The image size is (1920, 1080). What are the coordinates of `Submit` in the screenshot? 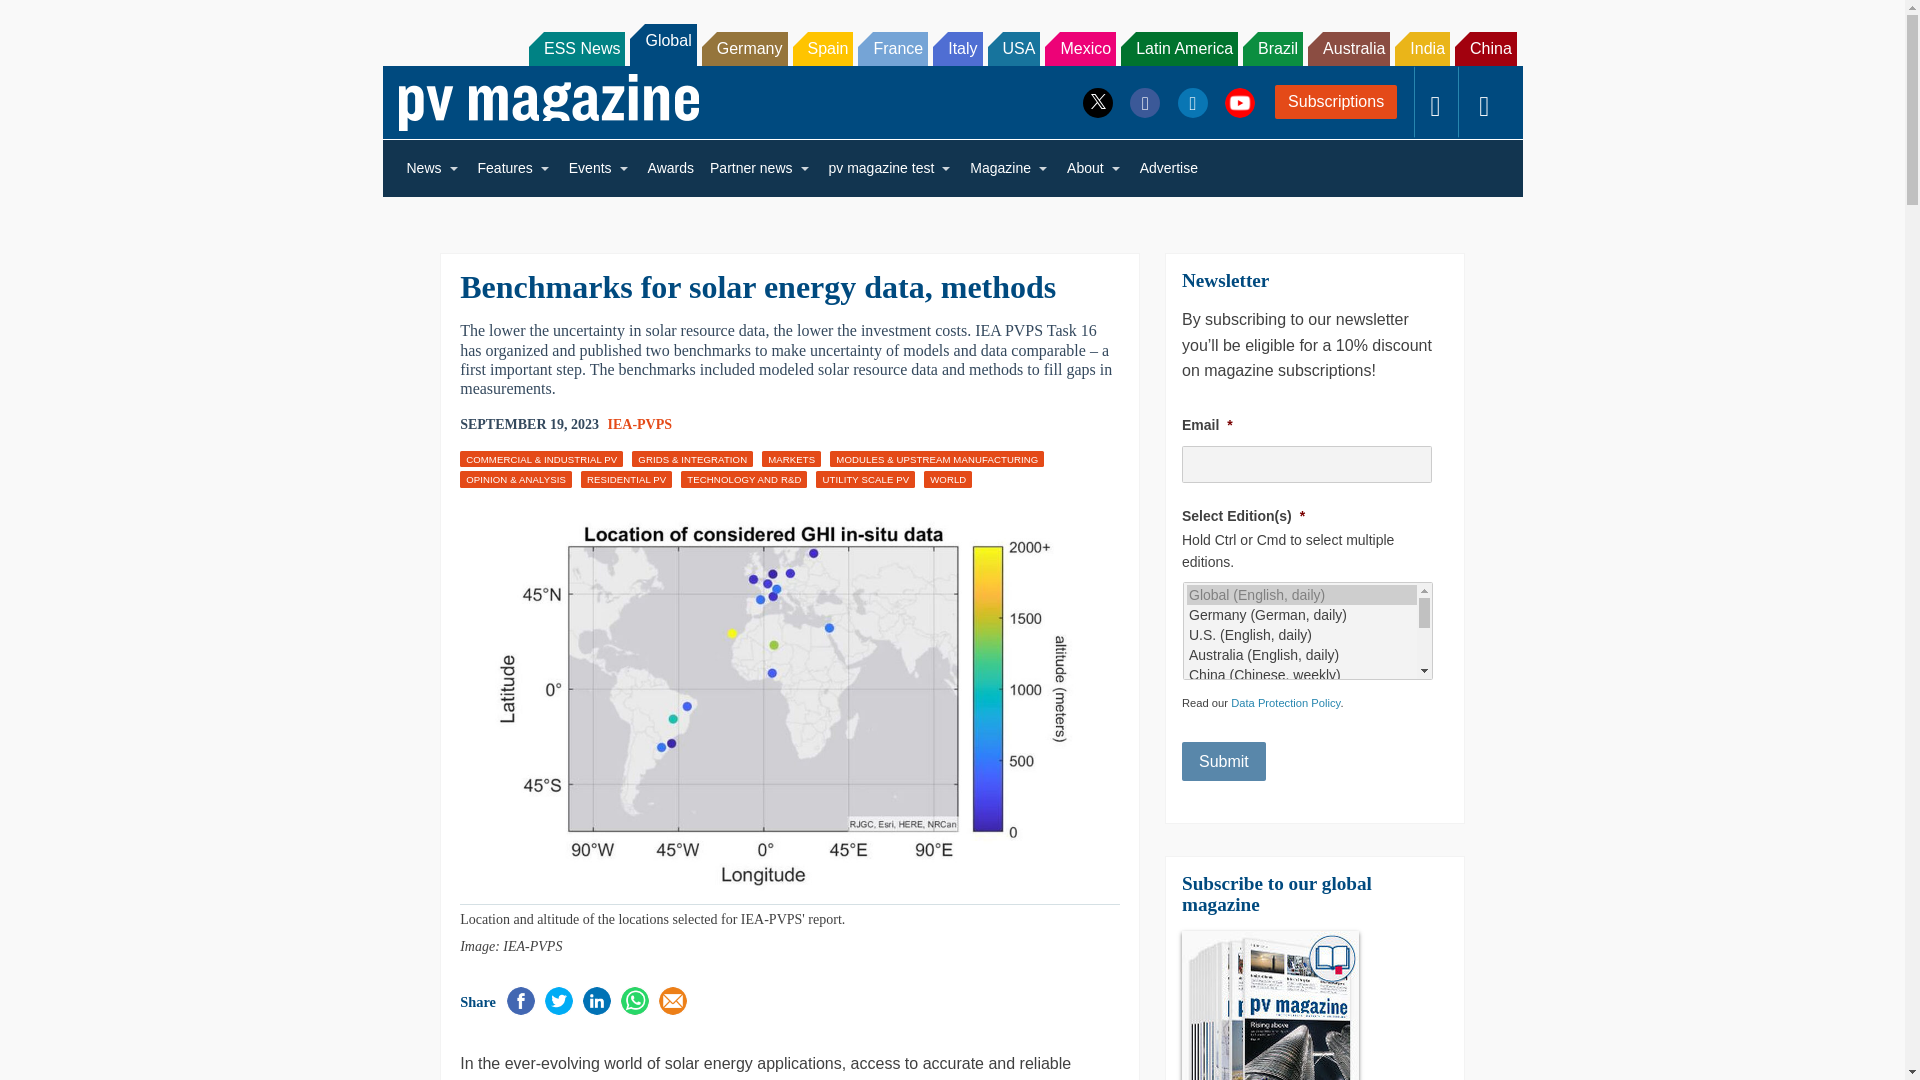 It's located at (1224, 761).